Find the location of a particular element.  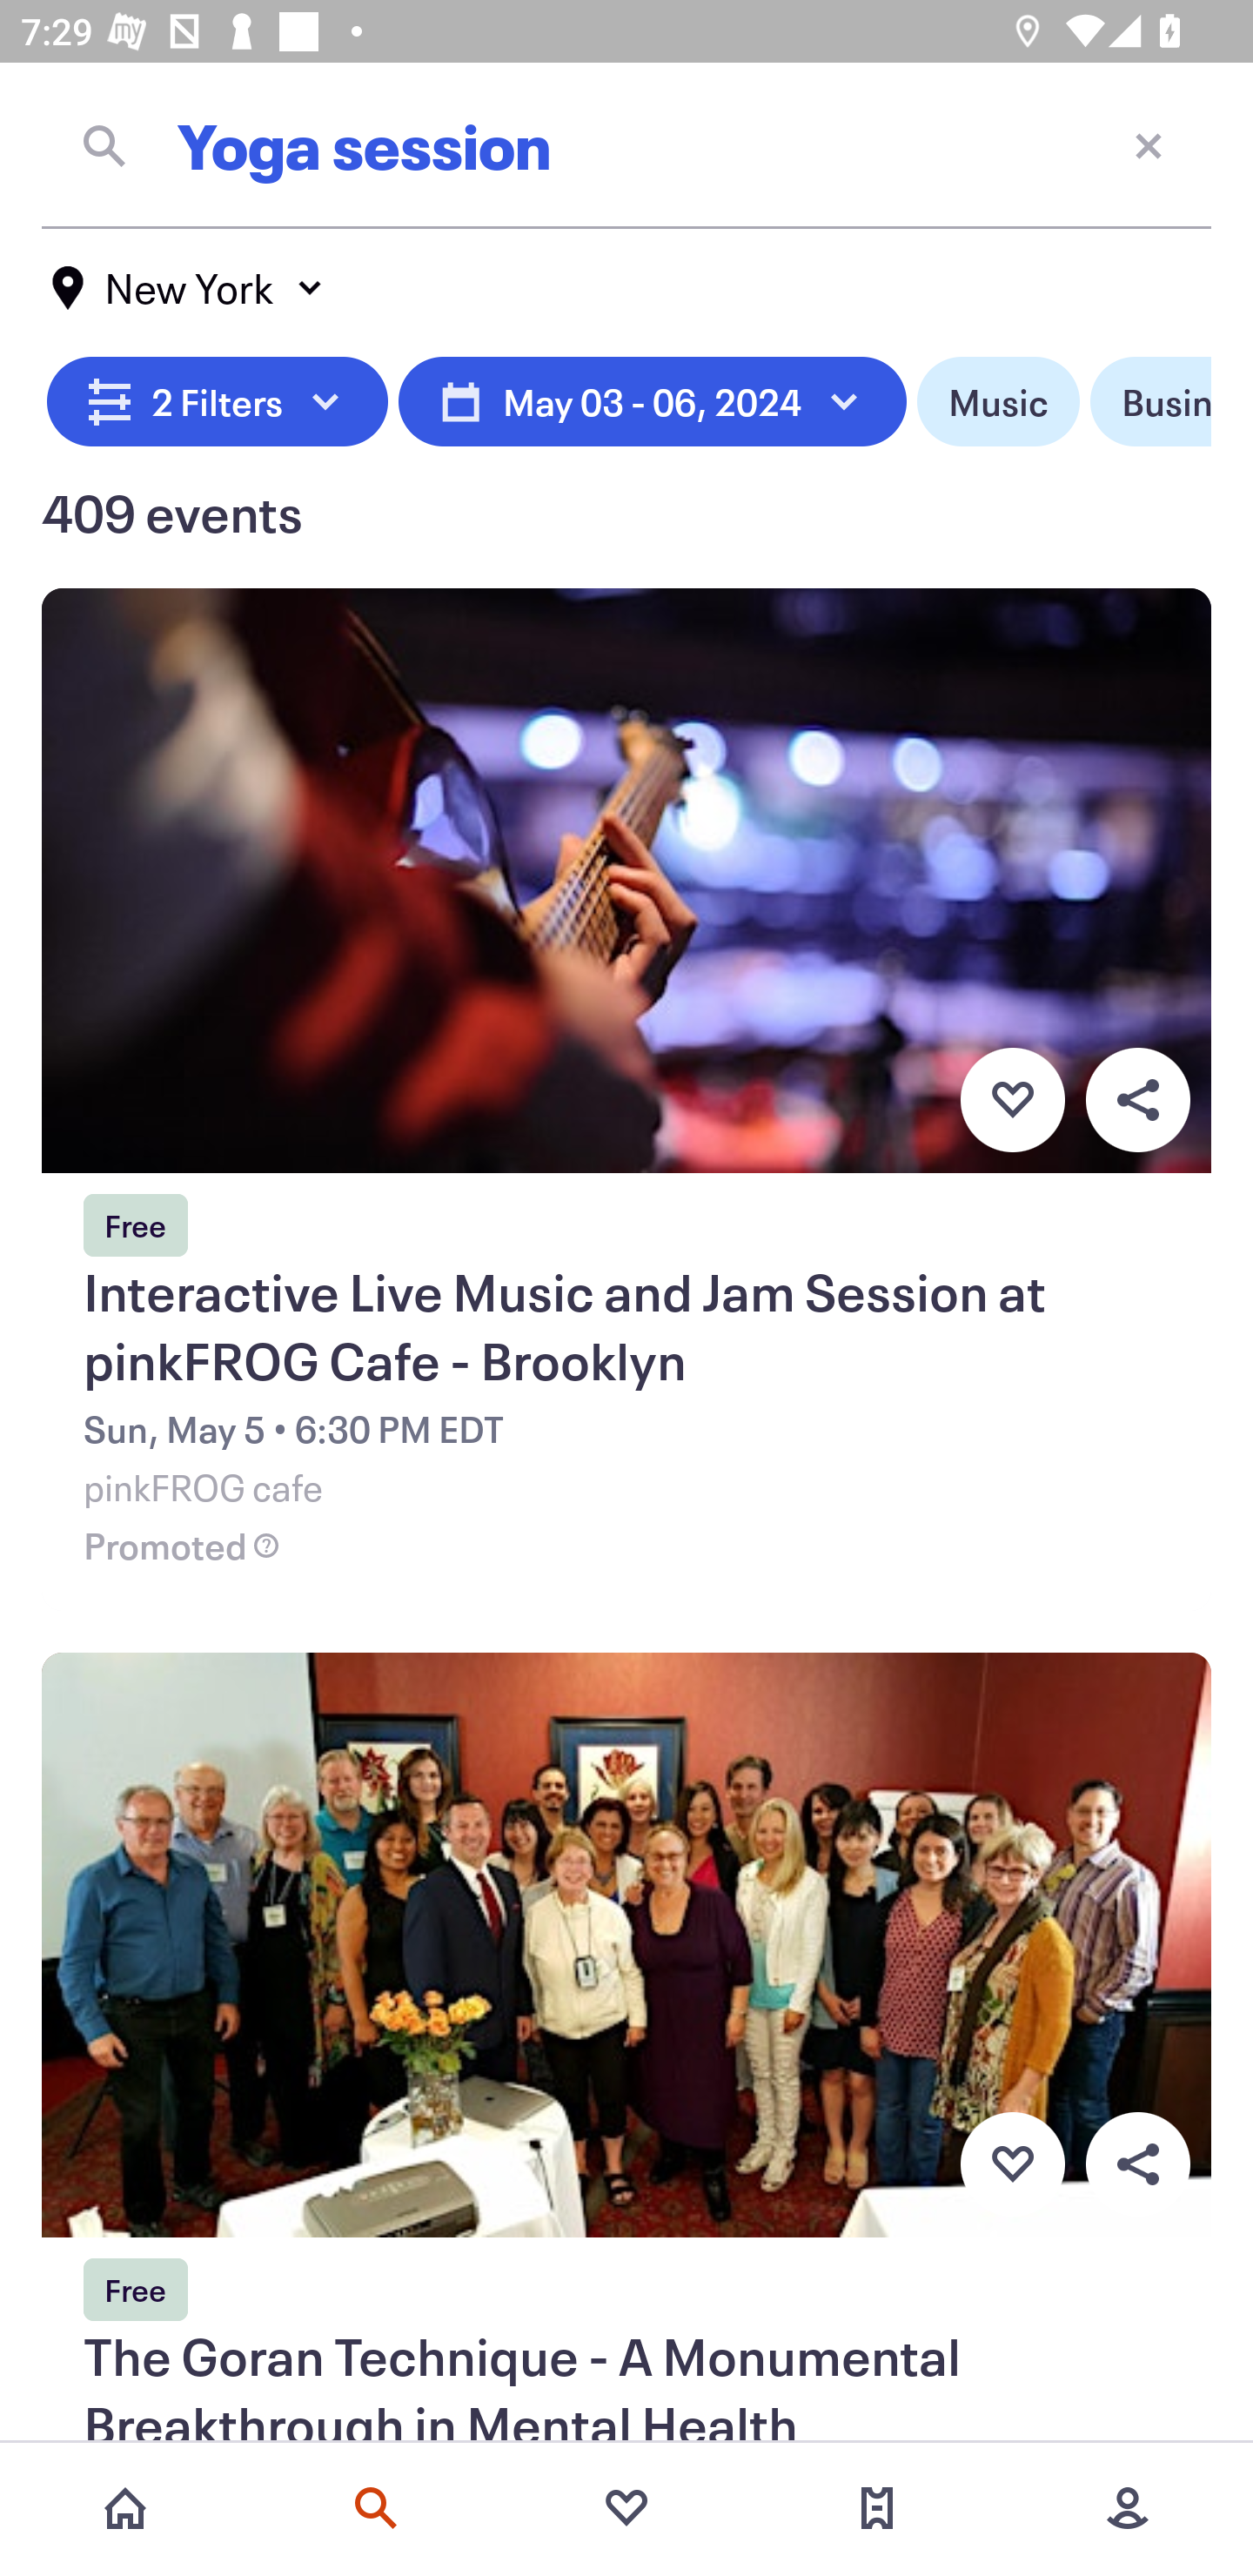

Overflow menu button is located at coordinates (1137, 2165).